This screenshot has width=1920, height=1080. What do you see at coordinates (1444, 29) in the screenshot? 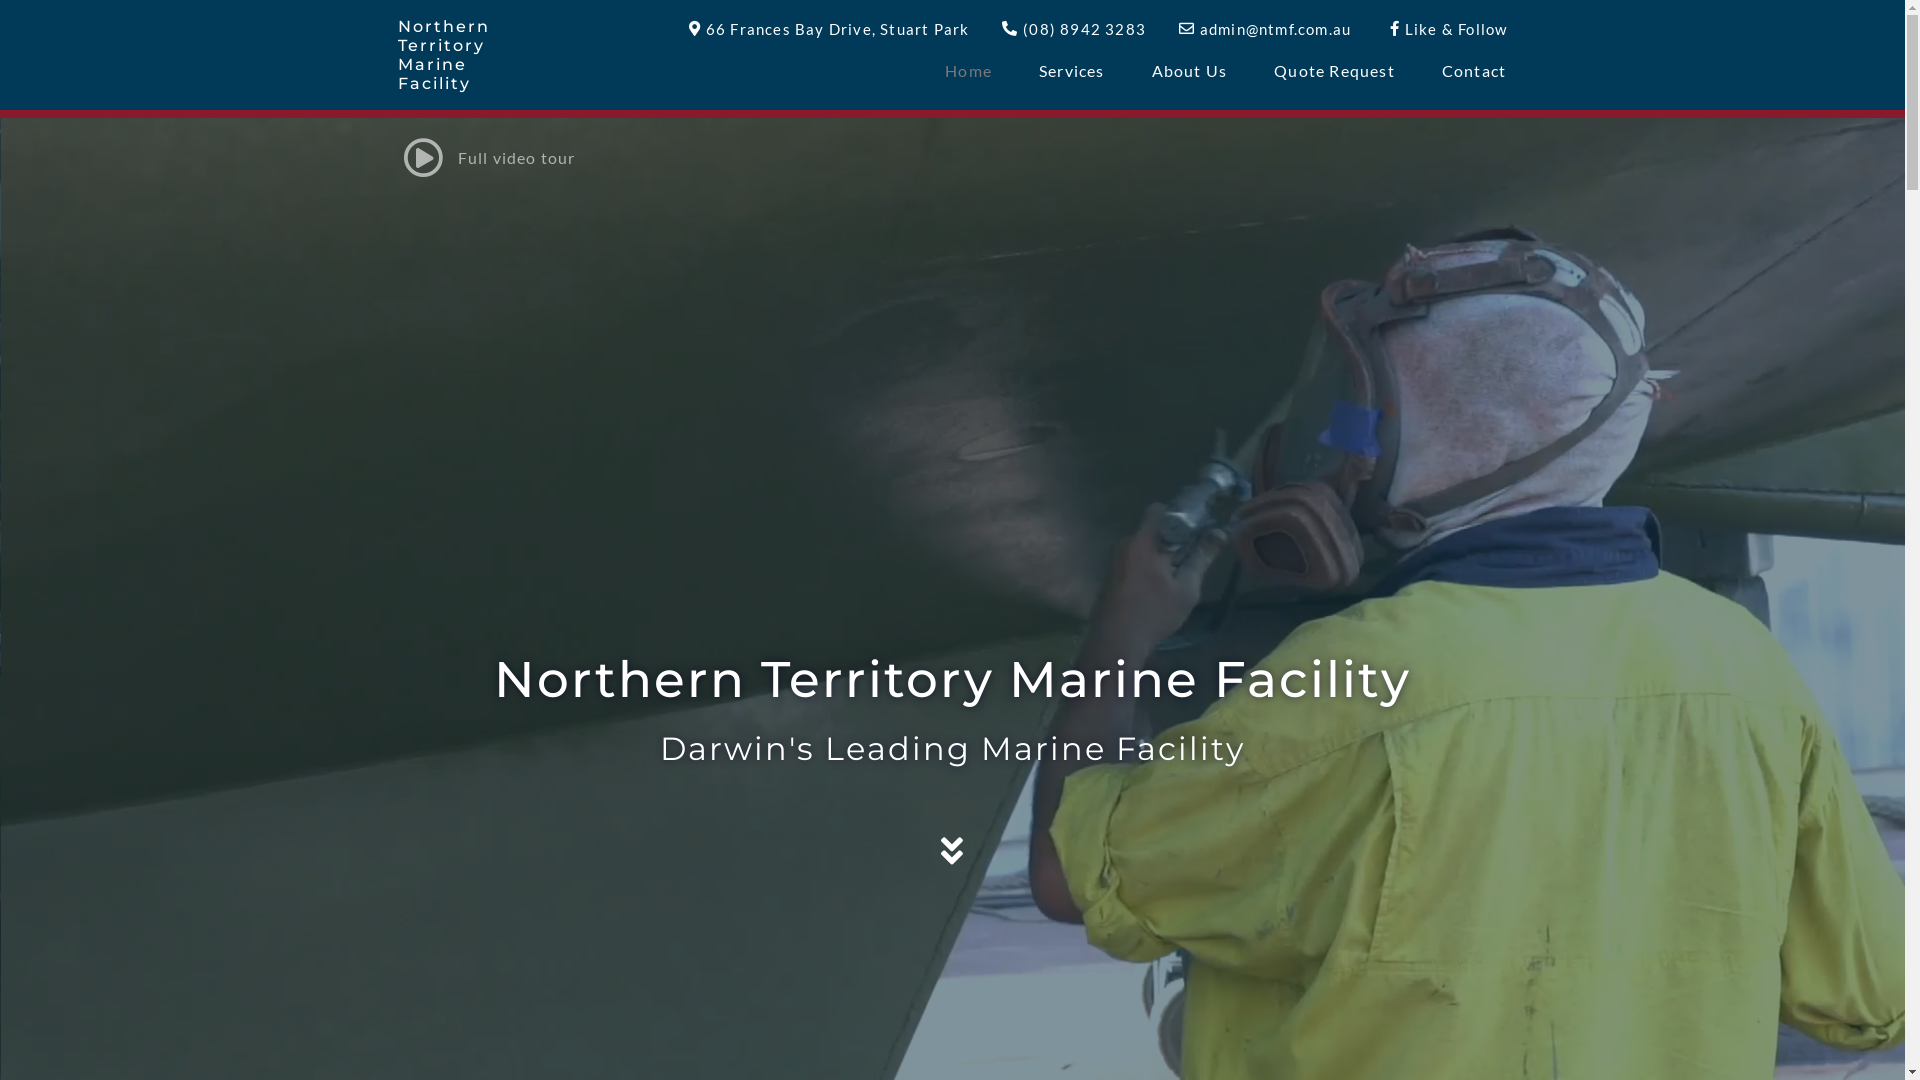
I see `Like & Follow` at bounding box center [1444, 29].